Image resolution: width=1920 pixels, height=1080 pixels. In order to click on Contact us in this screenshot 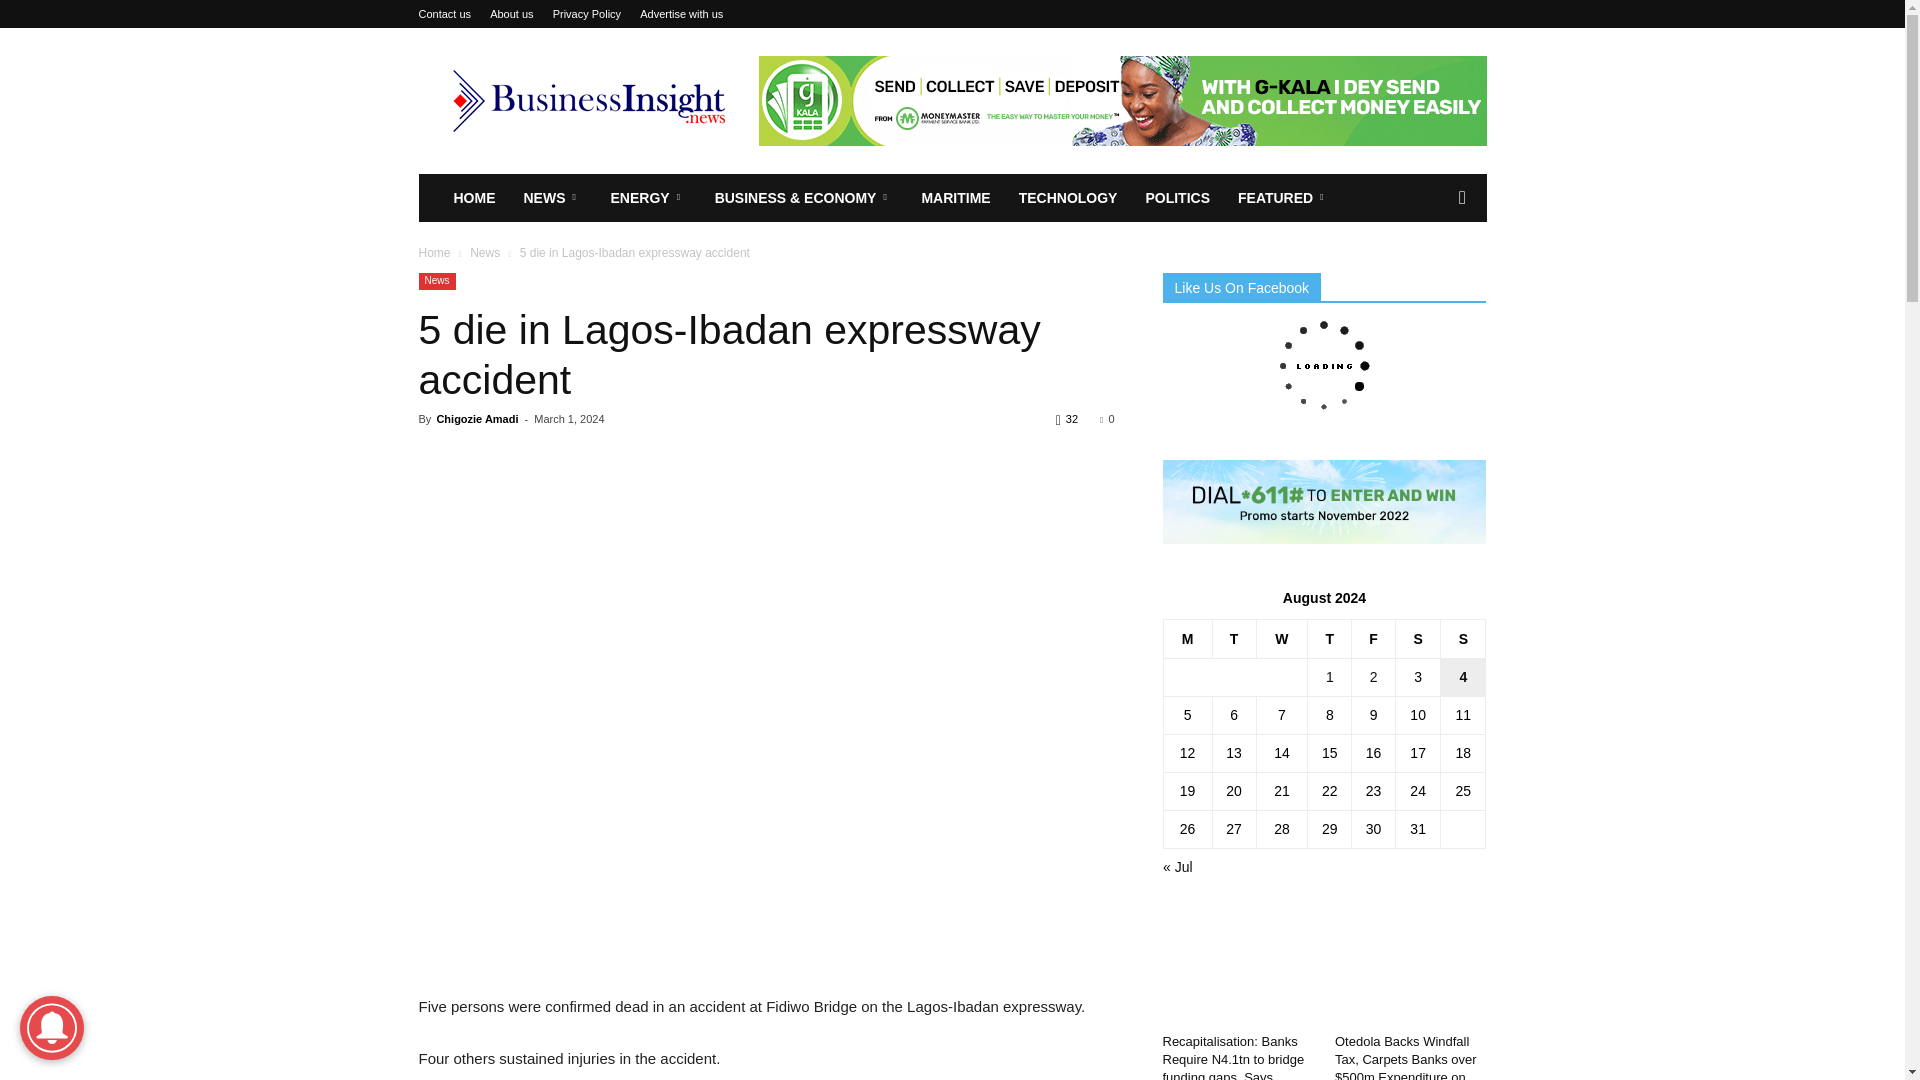, I will do `click(444, 14)`.